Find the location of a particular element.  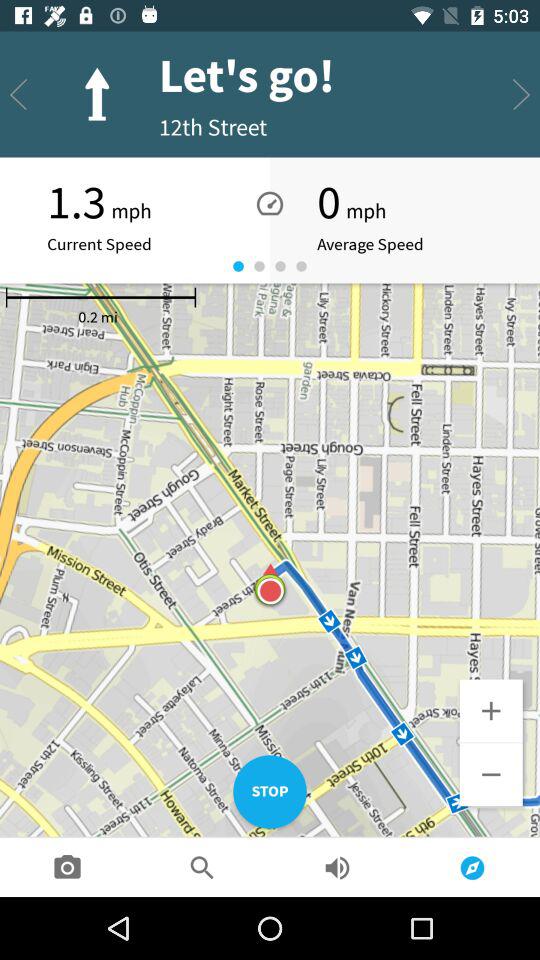

jump to the stop item is located at coordinates (270, 792).